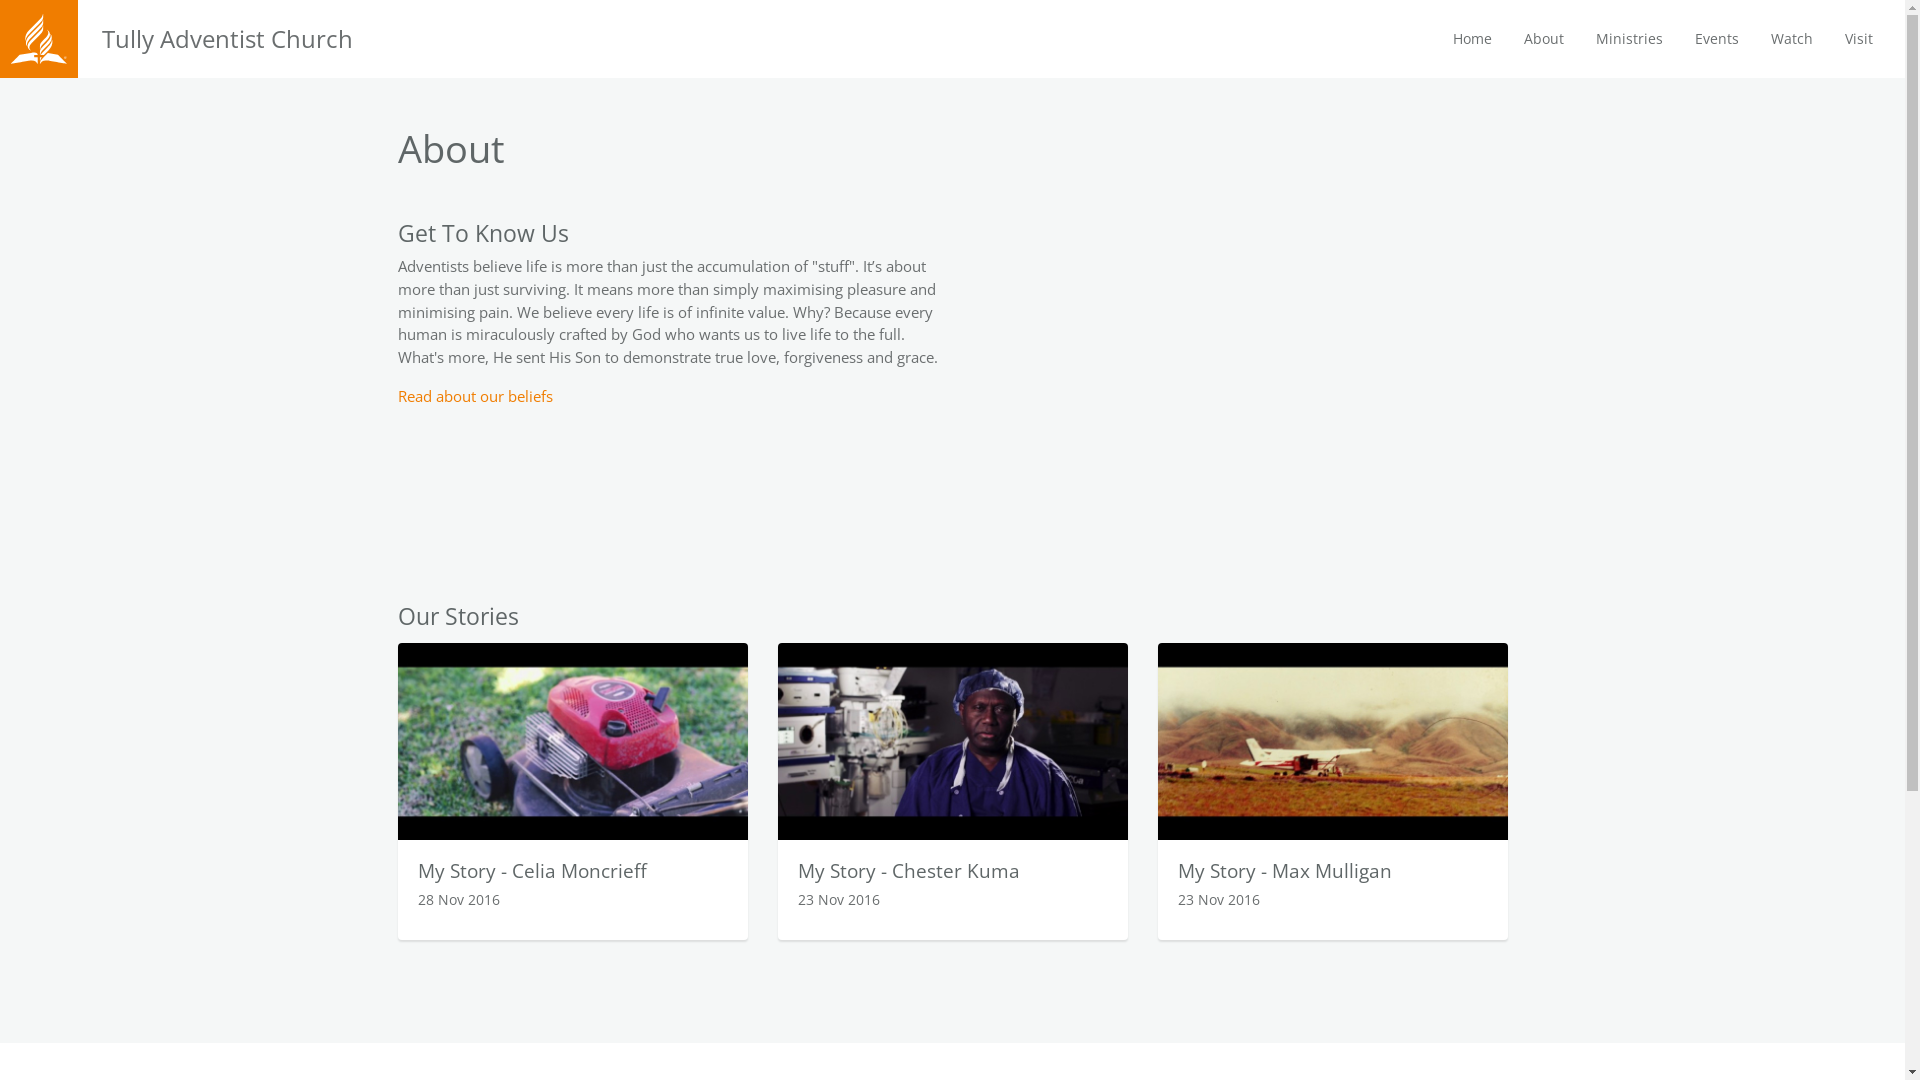 The height and width of the screenshot is (1080, 1920). What do you see at coordinates (573, 792) in the screenshot?
I see `My Story - Celia Moncrieff
28 Nov 2016` at bounding box center [573, 792].